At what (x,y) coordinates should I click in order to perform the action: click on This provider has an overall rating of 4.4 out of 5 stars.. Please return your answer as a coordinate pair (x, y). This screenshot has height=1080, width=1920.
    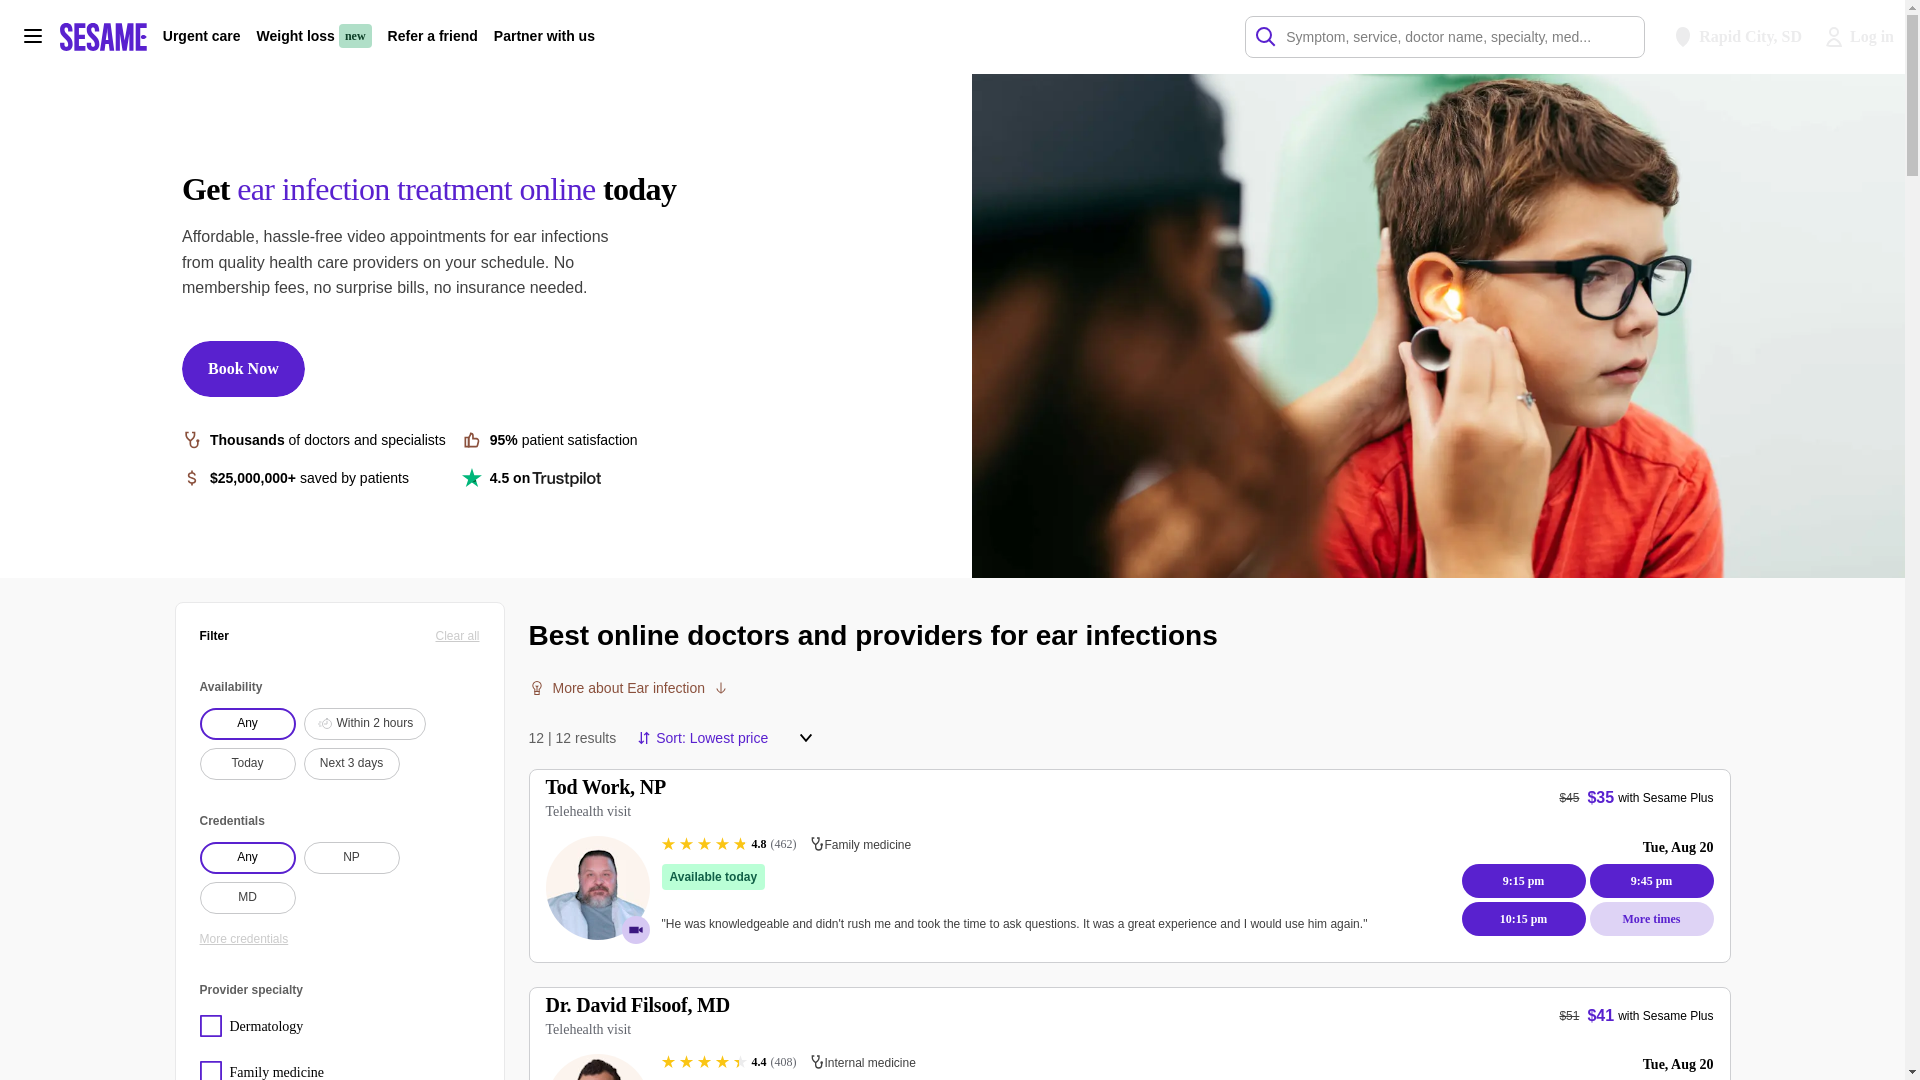
    Looking at the image, I should click on (729, 1062).